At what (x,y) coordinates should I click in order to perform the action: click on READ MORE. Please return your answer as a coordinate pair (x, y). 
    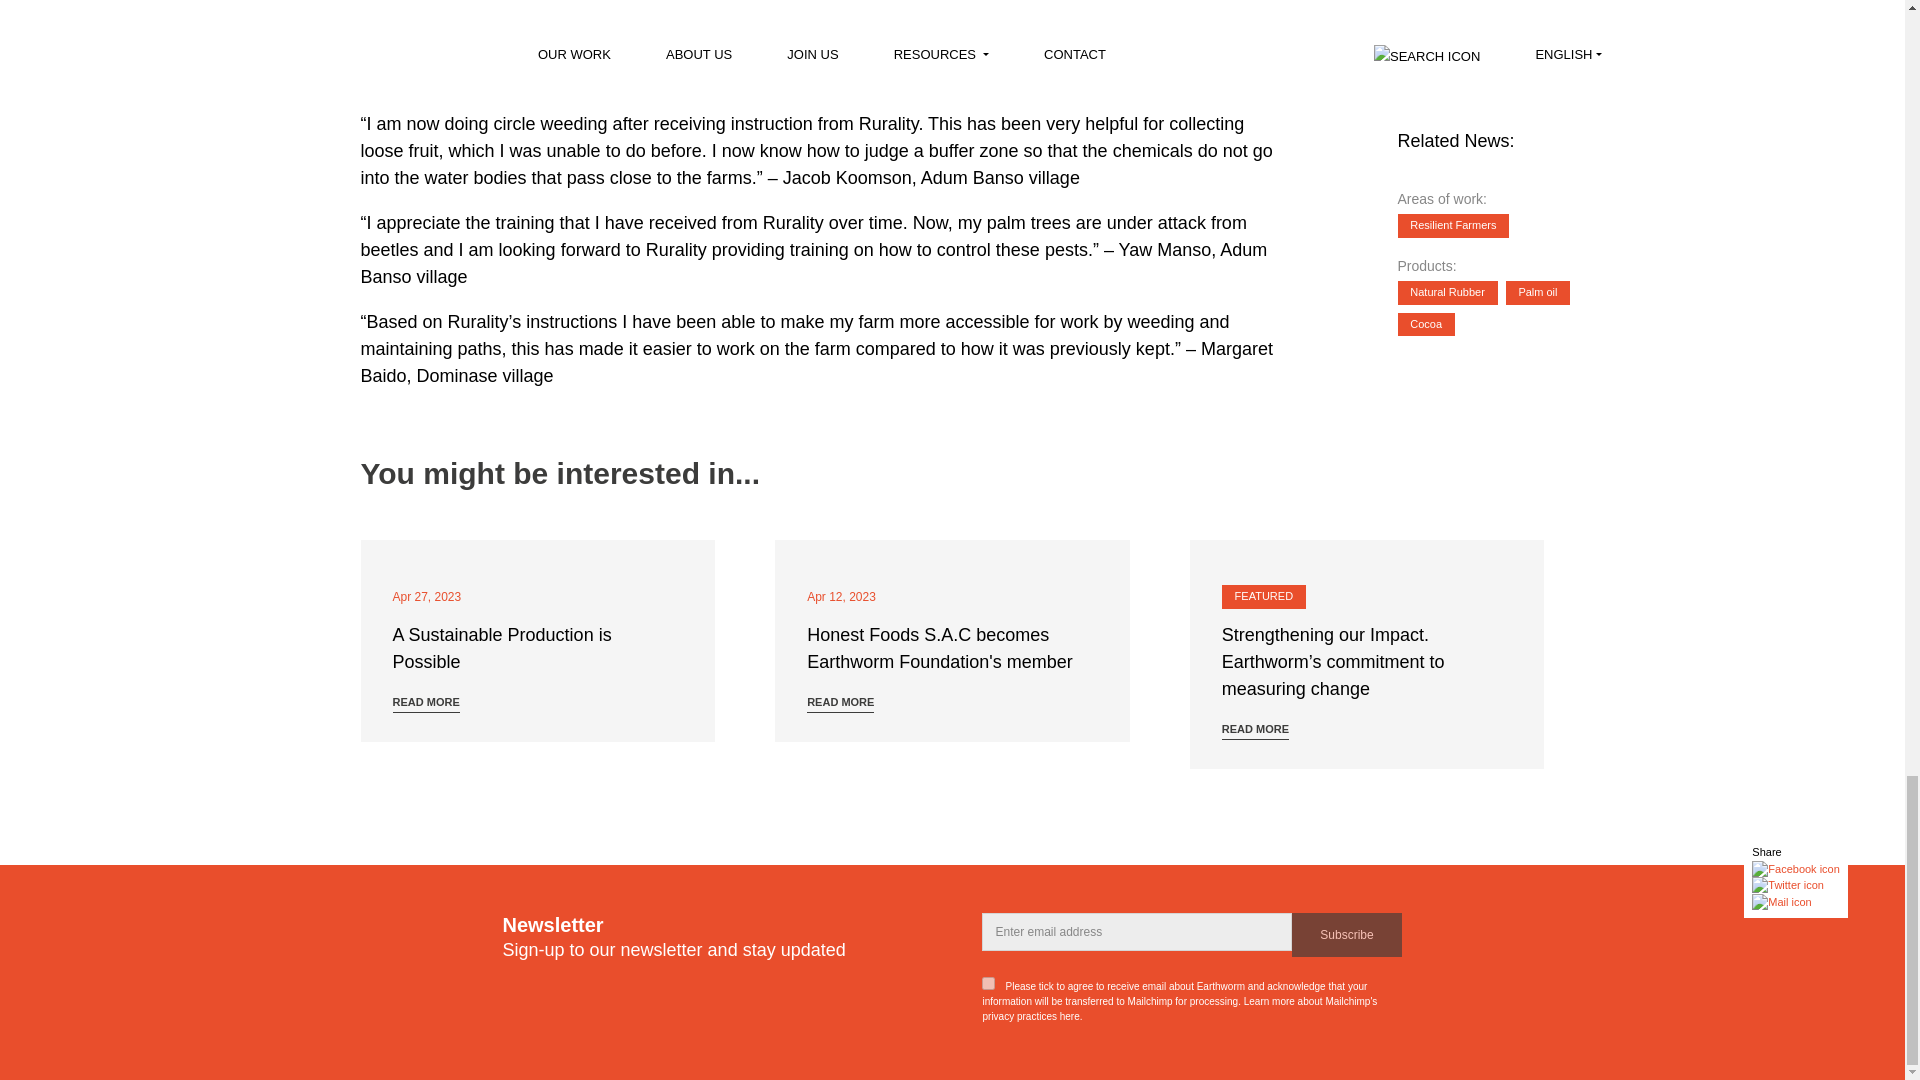
    Looking at the image, I should click on (424, 704).